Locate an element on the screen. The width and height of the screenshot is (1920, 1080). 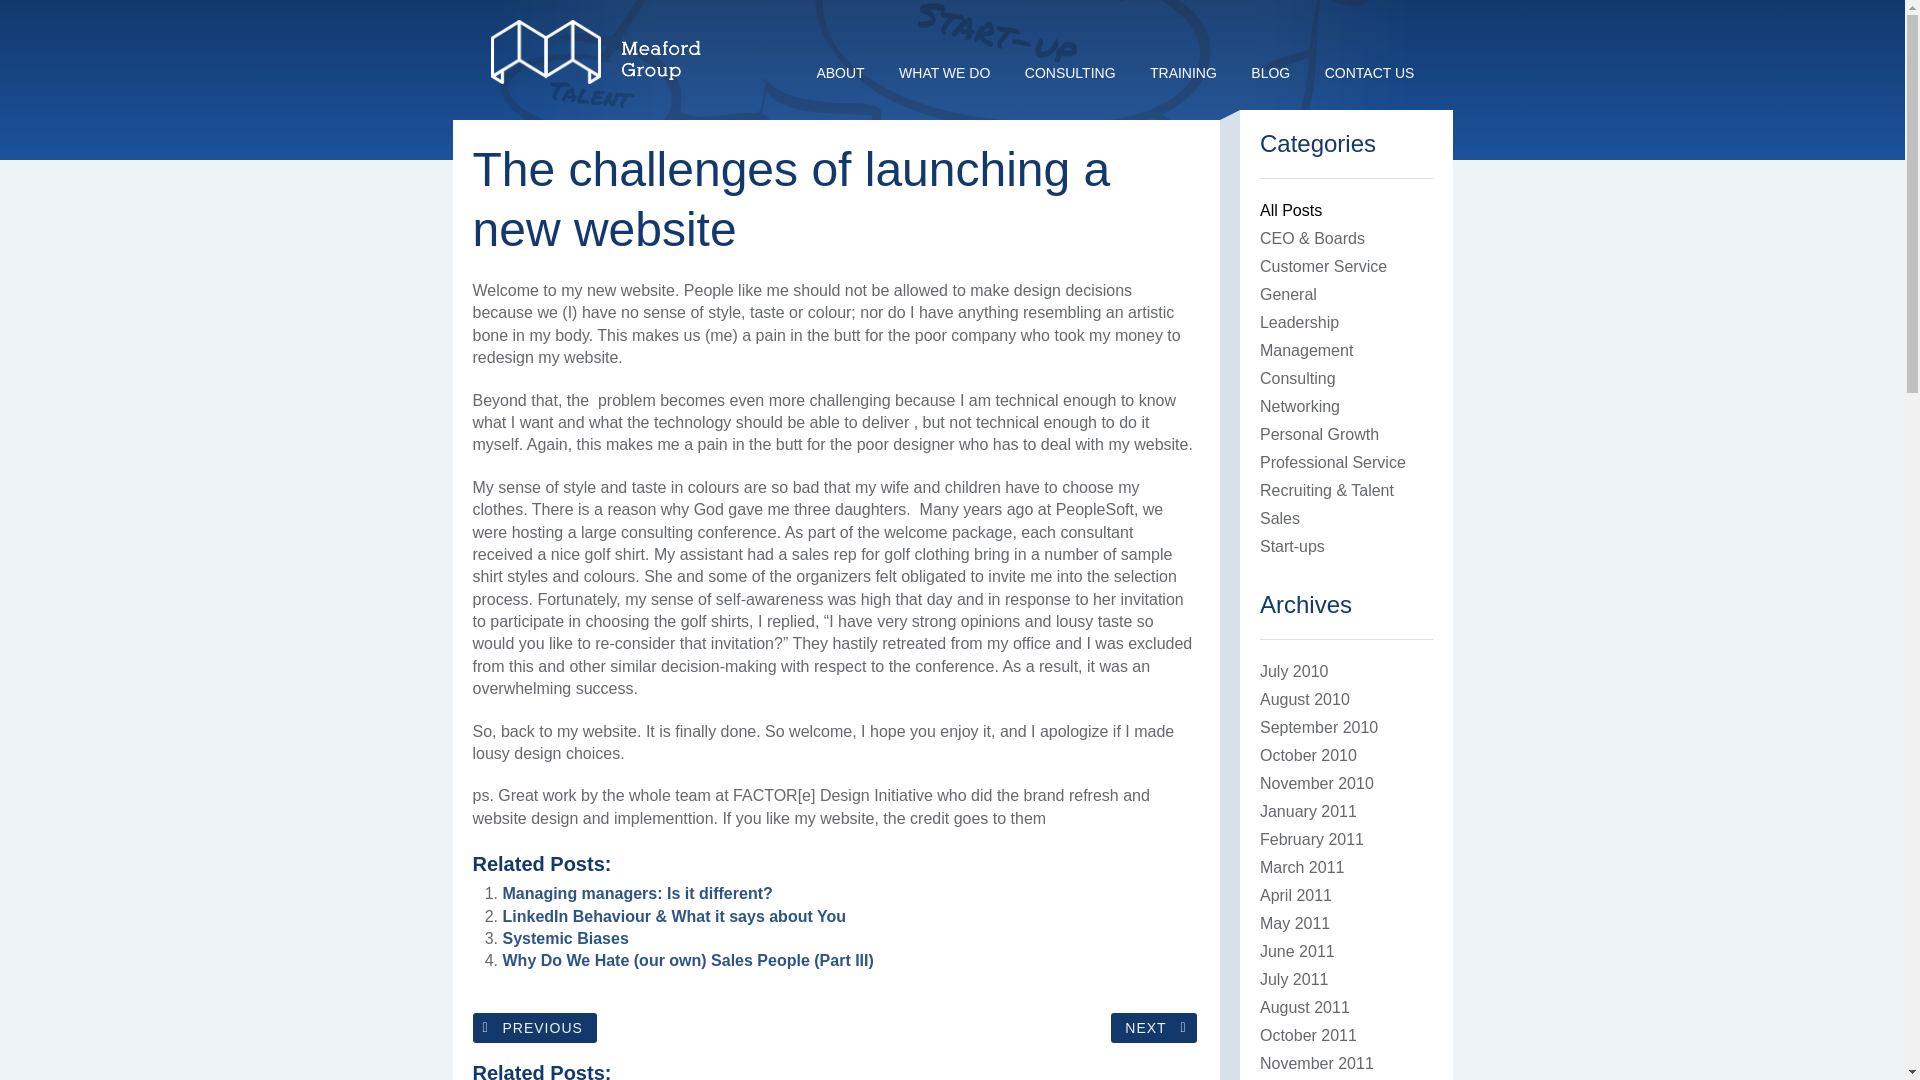
Managing managers: Is it different? is located at coordinates (636, 892).